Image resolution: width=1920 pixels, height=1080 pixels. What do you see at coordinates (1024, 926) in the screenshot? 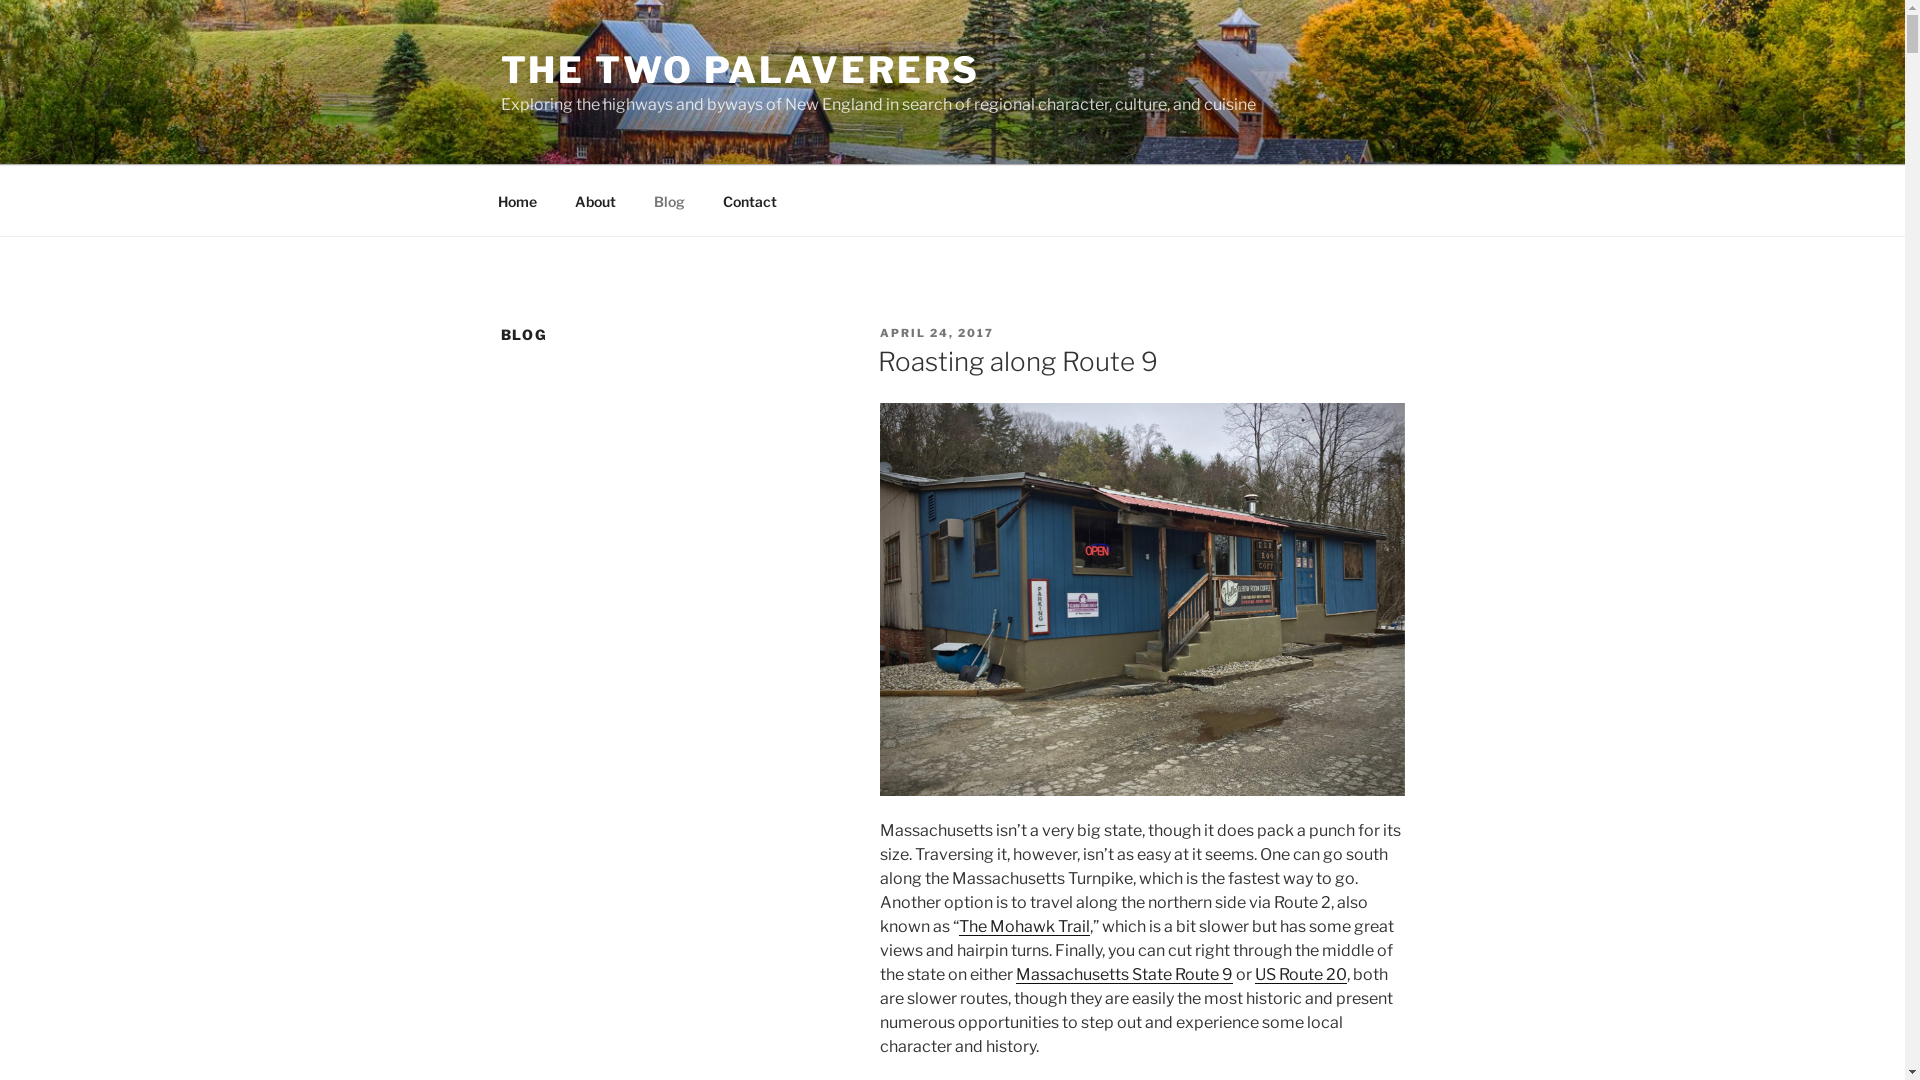
I see `The Mohawk Trail` at bounding box center [1024, 926].